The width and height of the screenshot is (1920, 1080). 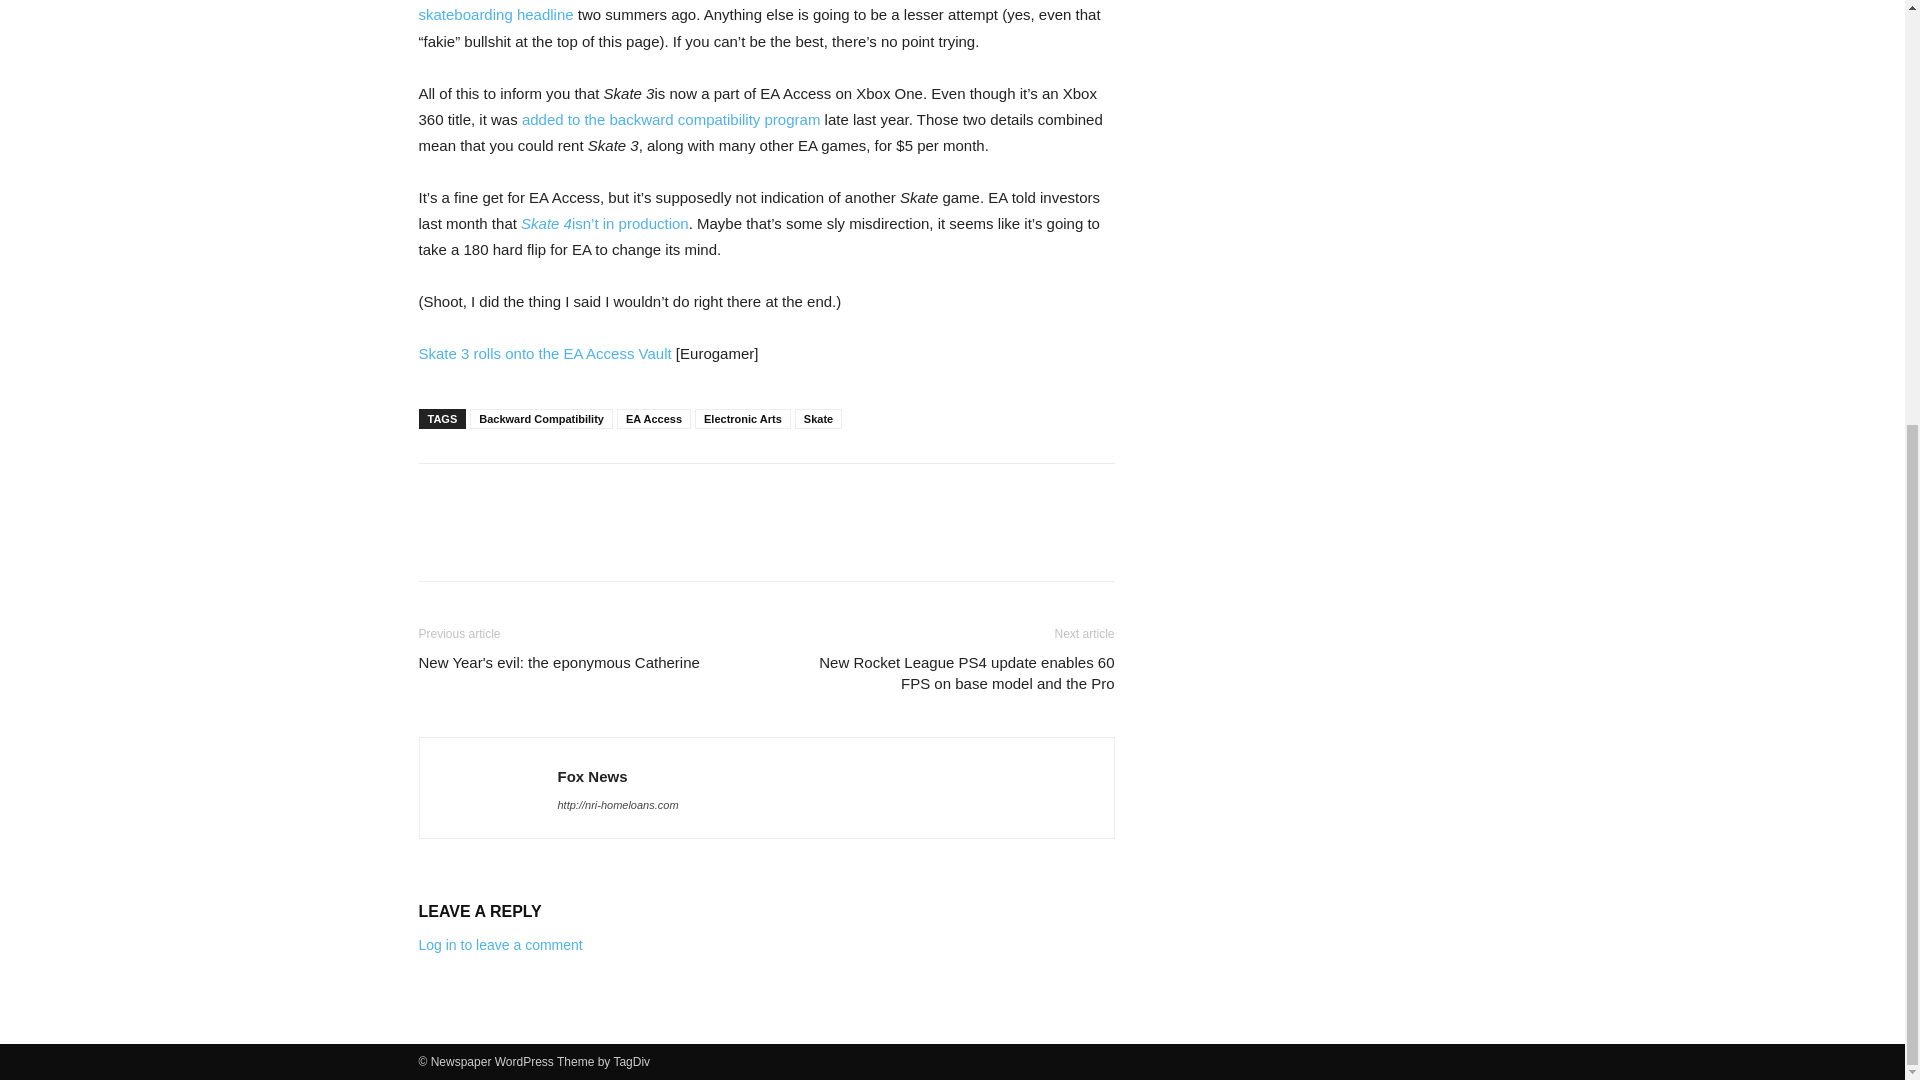 What do you see at coordinates (818, 418) in the screenshot?
I see `Skate` at bounding box center [818, 418].